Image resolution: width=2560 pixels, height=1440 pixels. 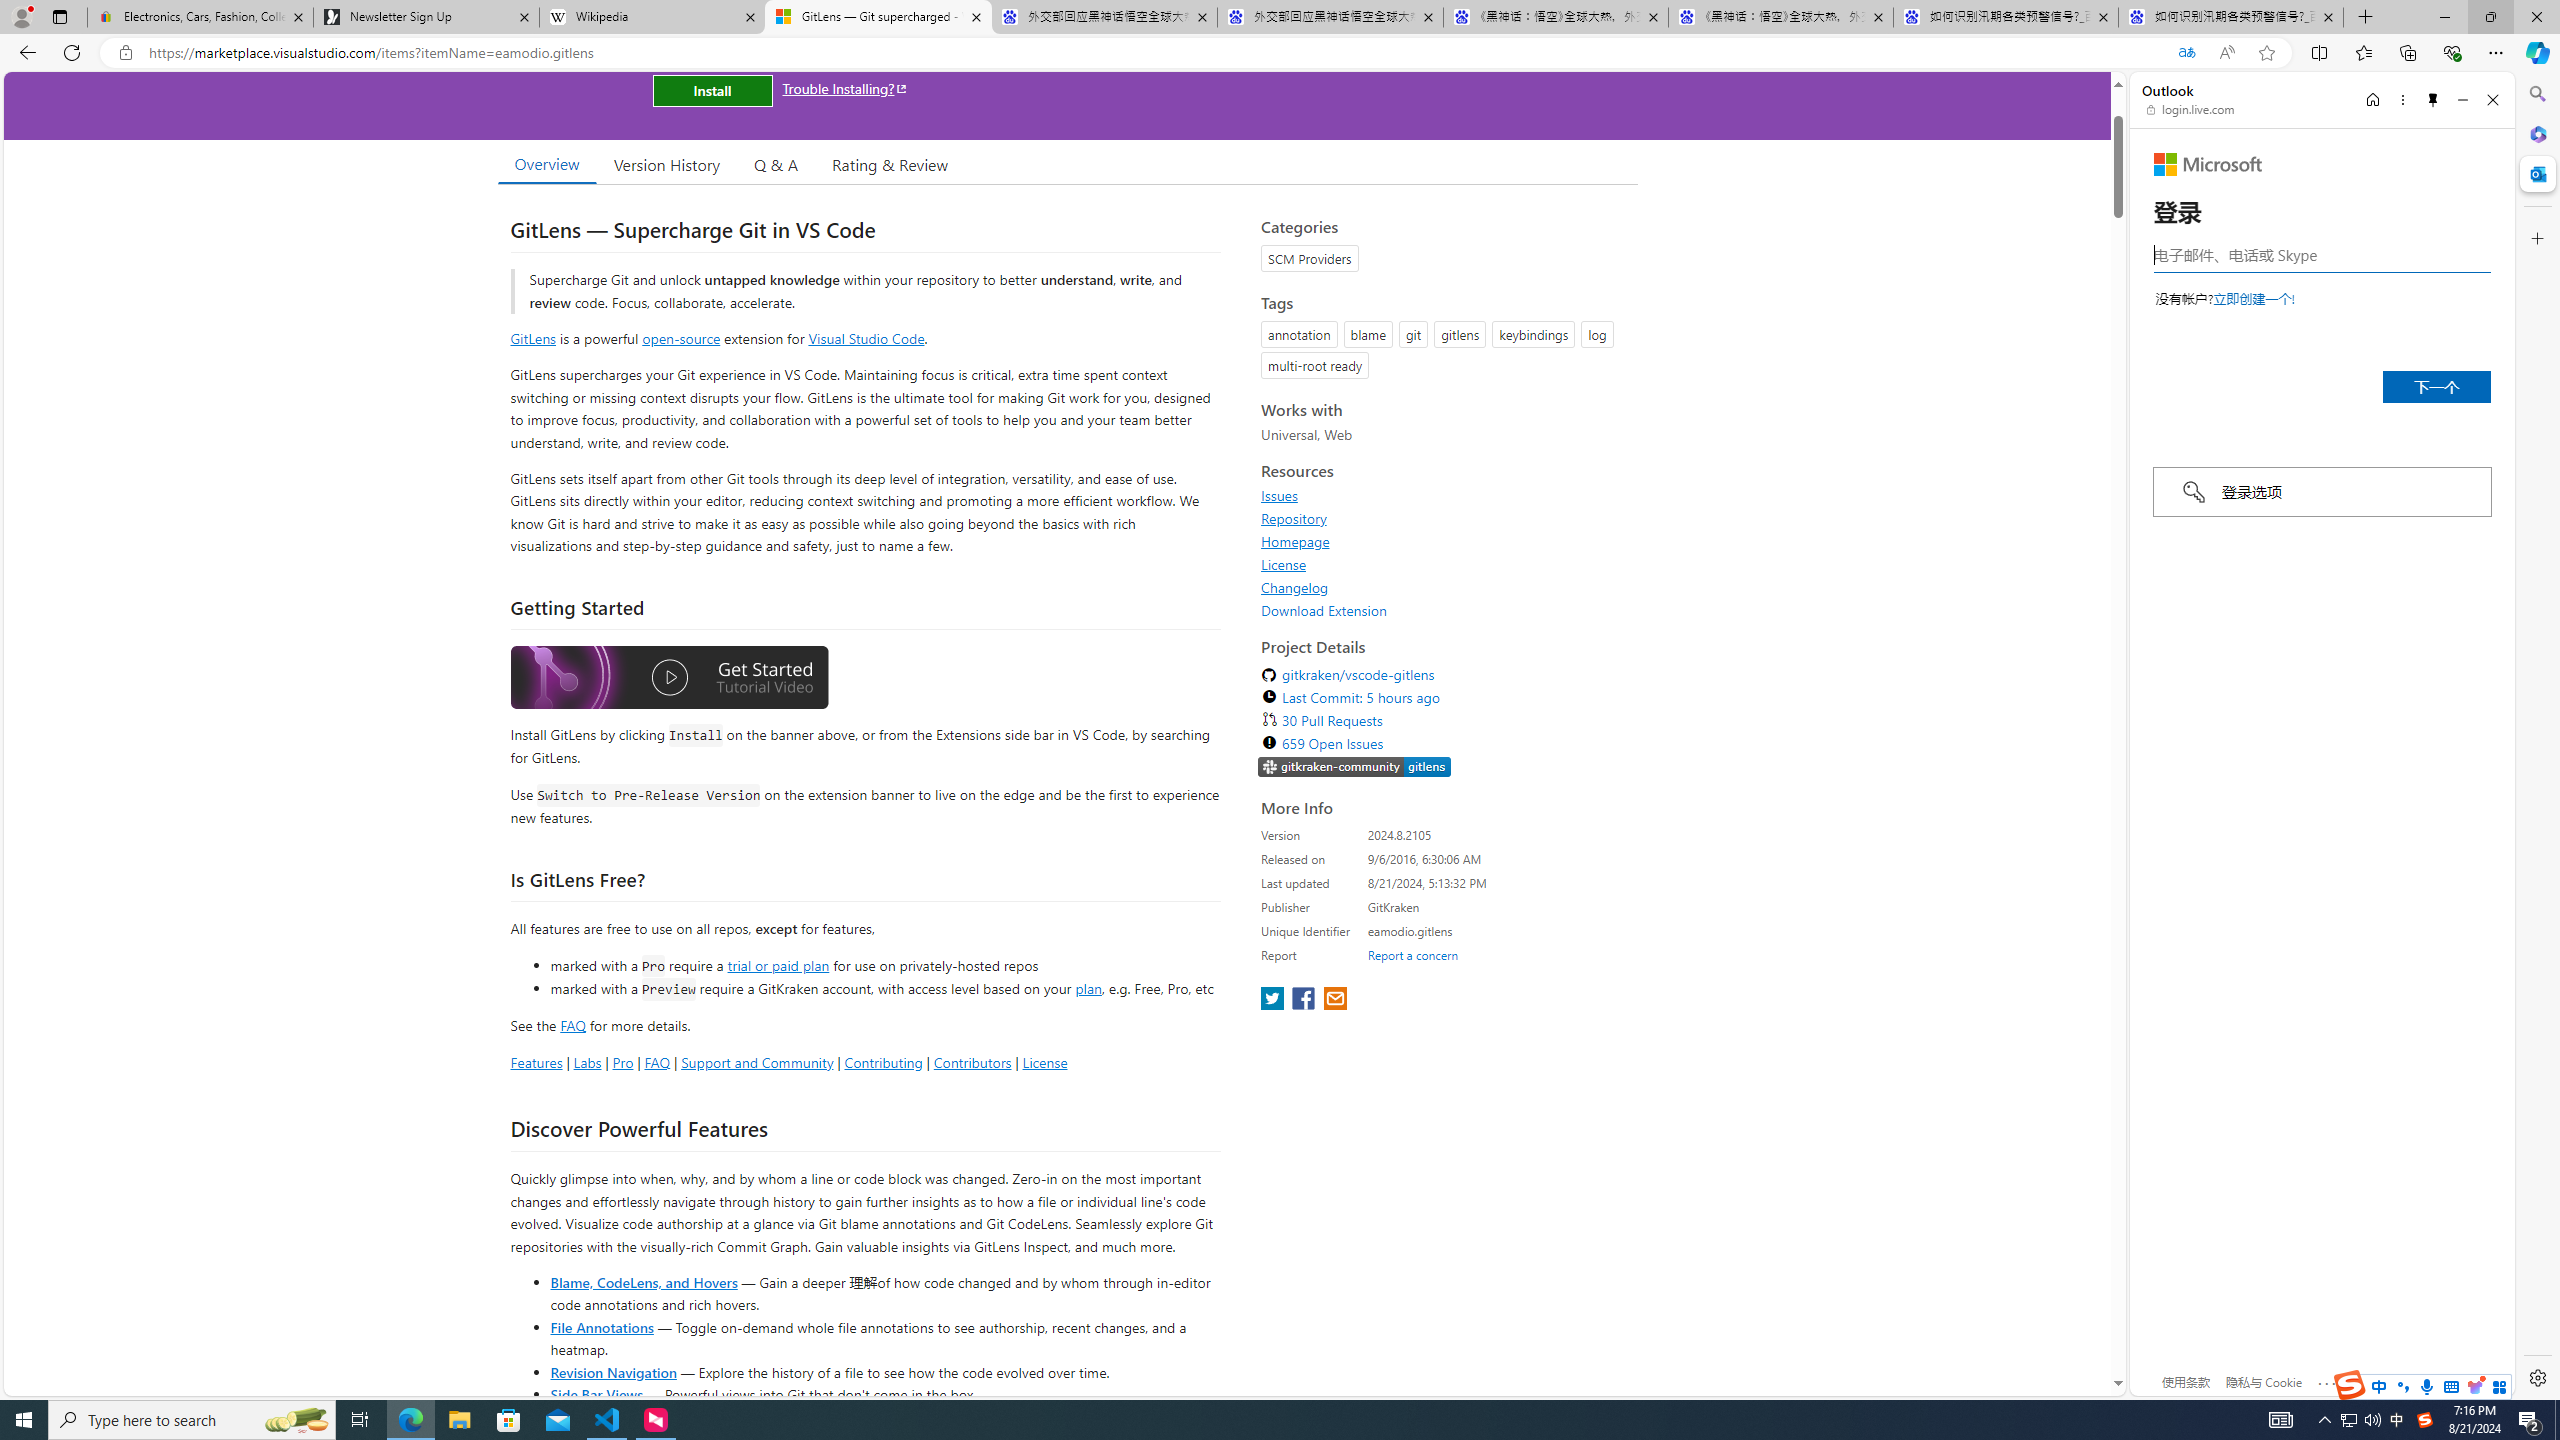 What do you see at coordinates (546, 164) in the screenshot?
I see `Overview` at bounding box center [546, 164].